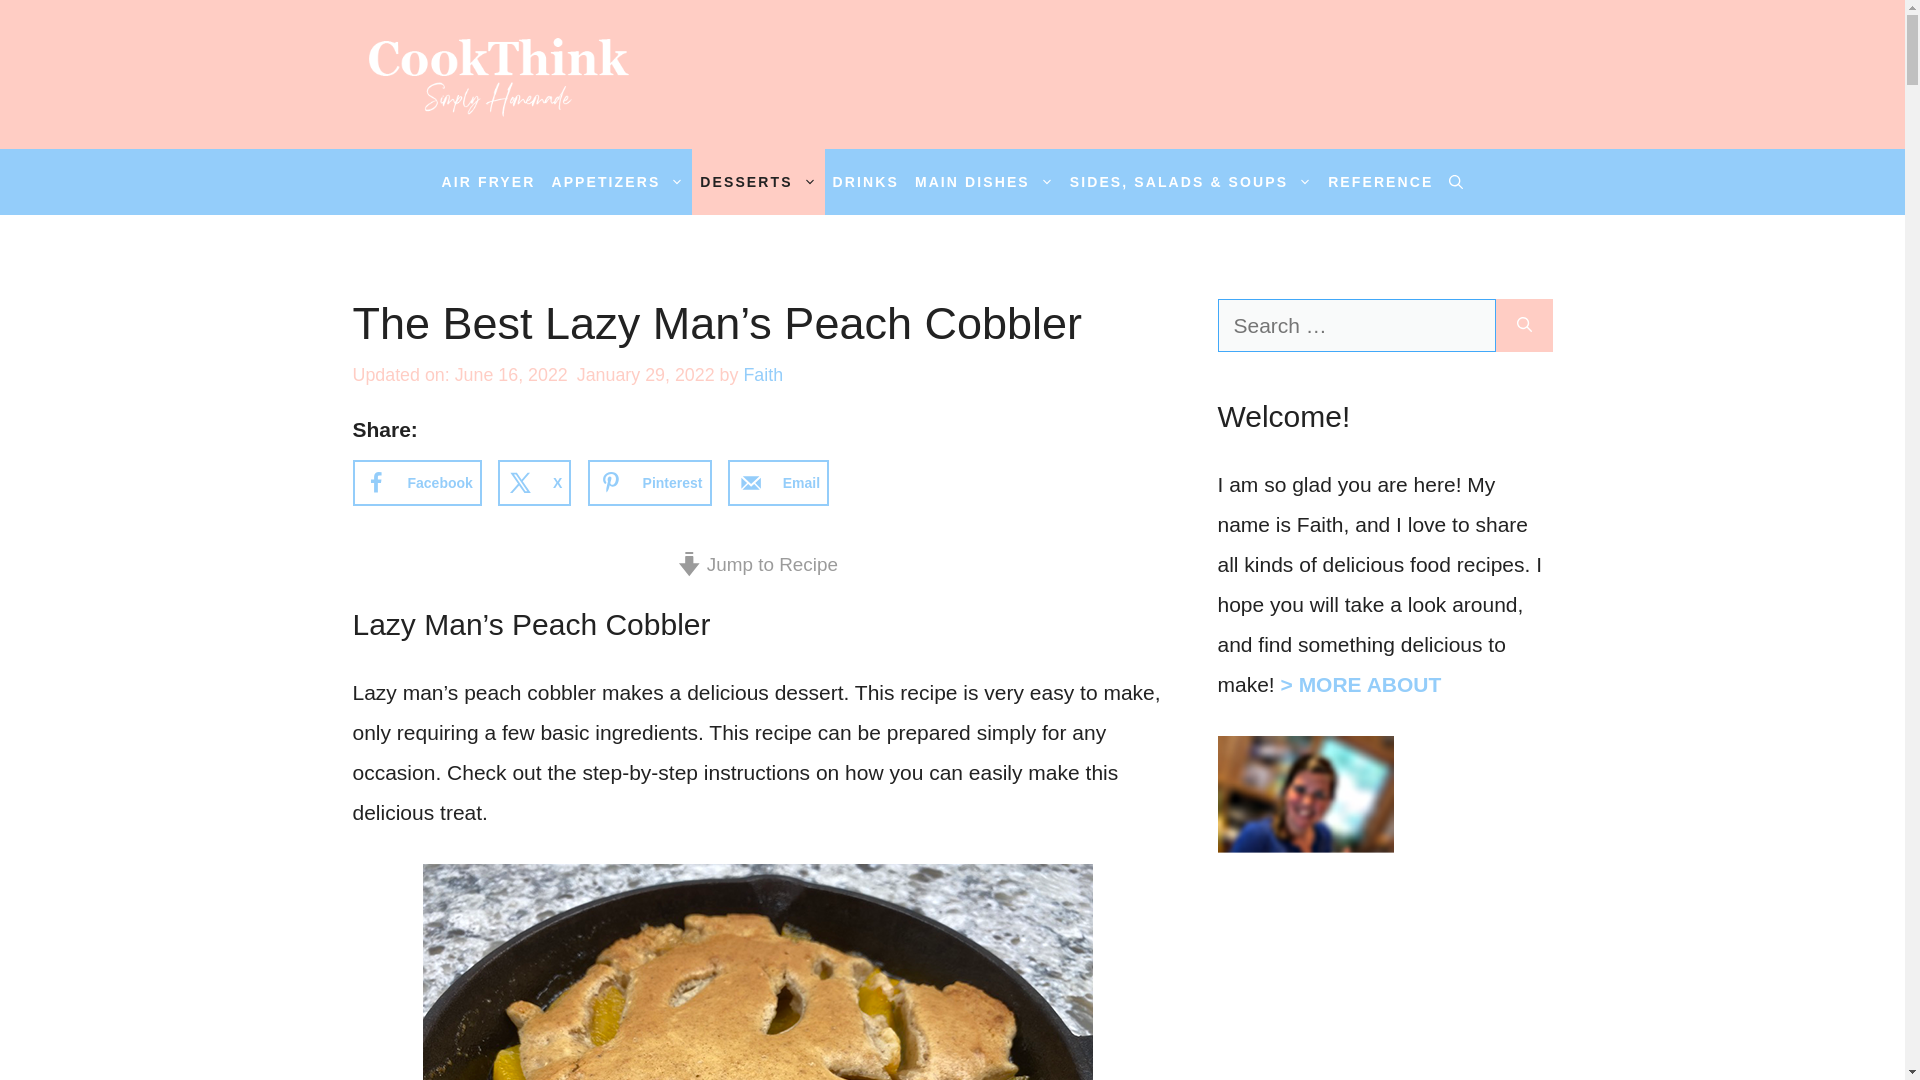 The image size is (1920, 1080). What do you see at coordinates (778, 483) in the screenshot?
I see `Send over email` at bounding box center [778, 483].